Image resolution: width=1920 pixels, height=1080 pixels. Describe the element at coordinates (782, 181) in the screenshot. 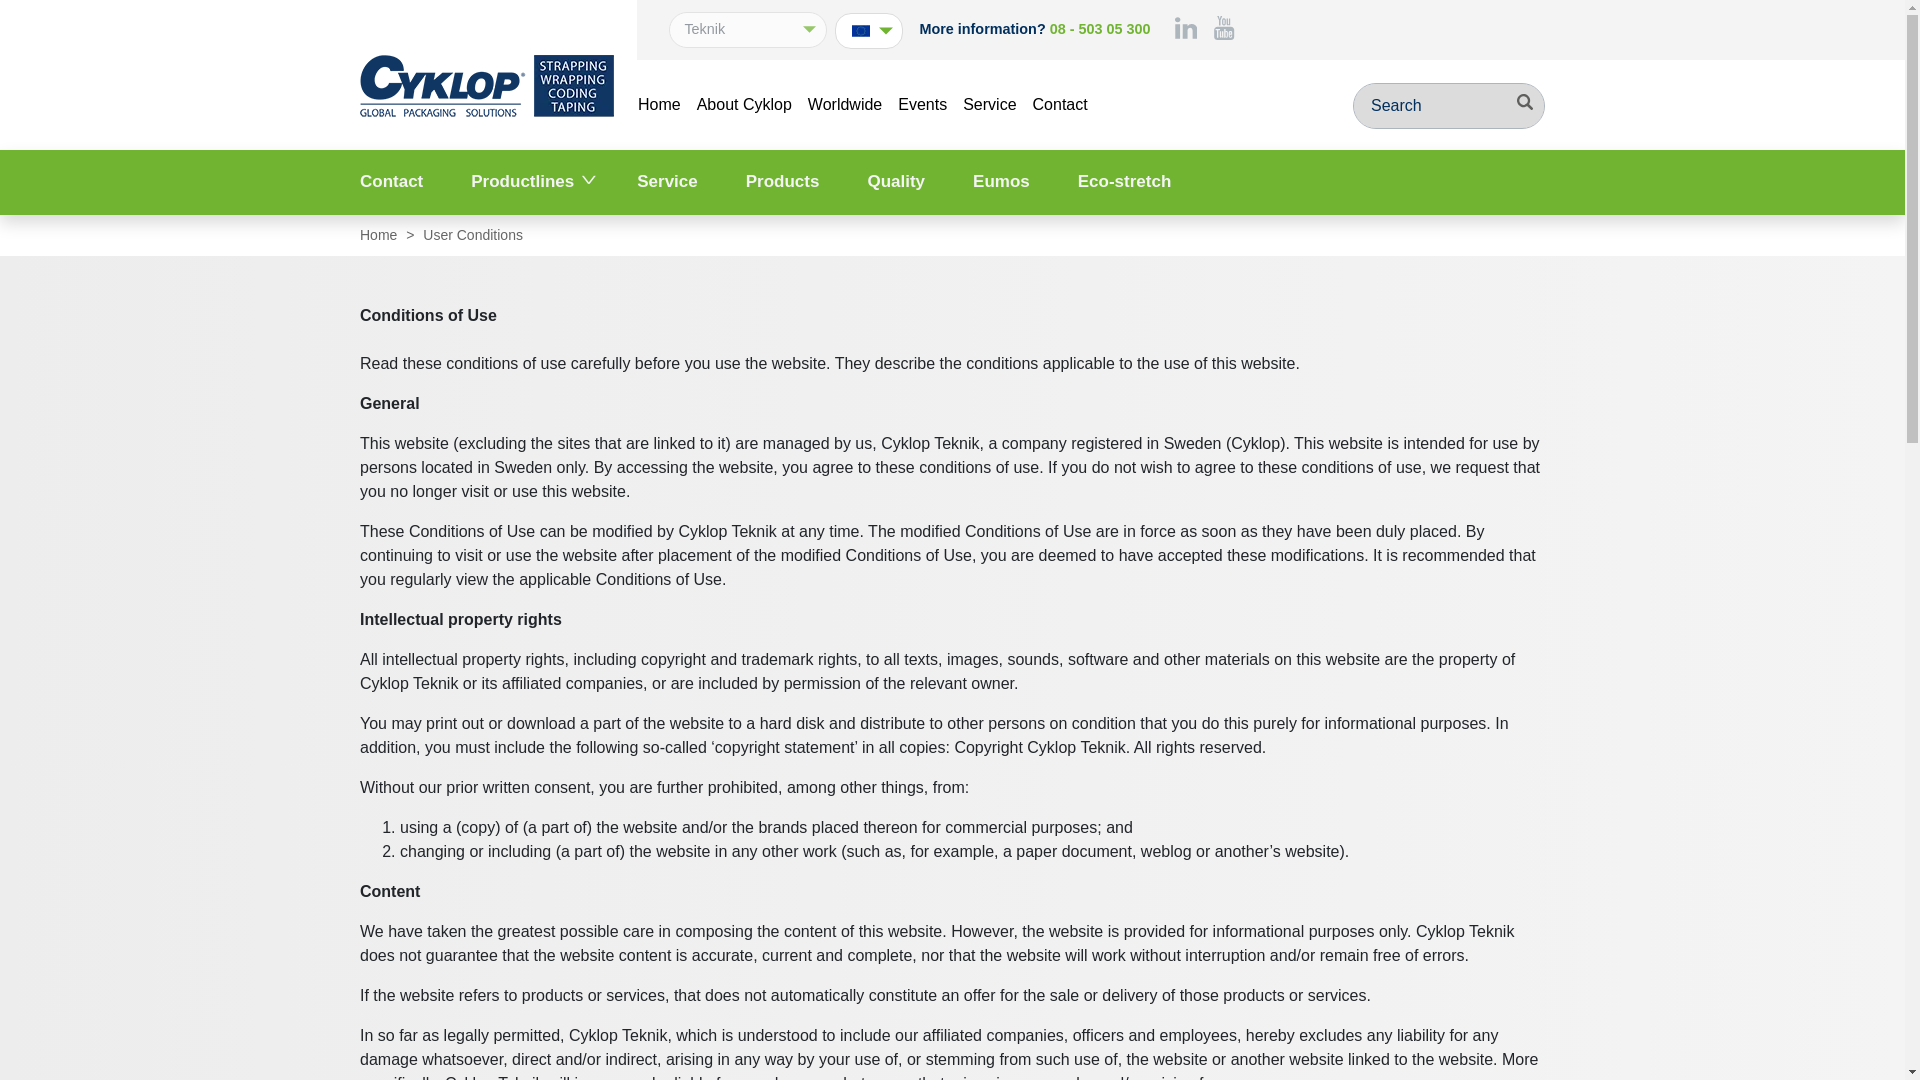

I see `Products` at that location.